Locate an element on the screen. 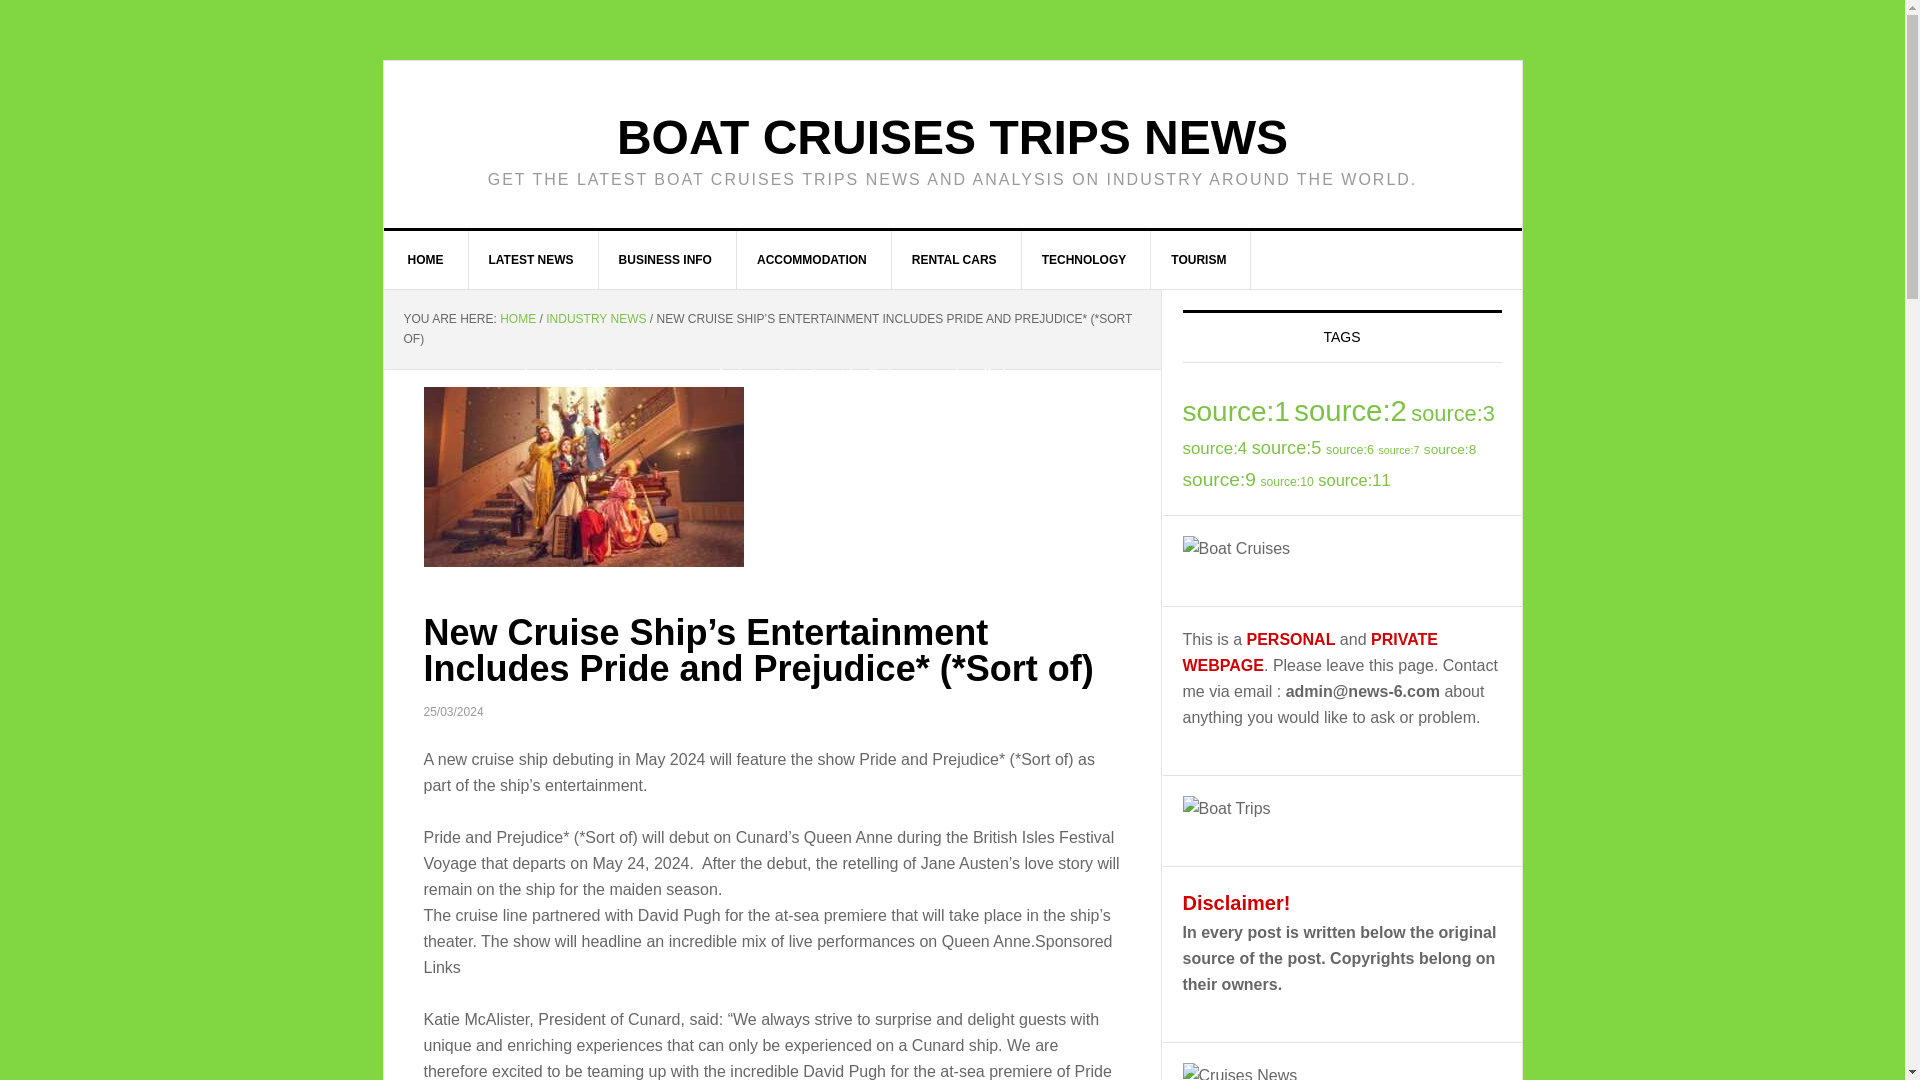 This screenshot has height=1080, width=1920. ACCOMMODATION is located at coordinates (812, 260).